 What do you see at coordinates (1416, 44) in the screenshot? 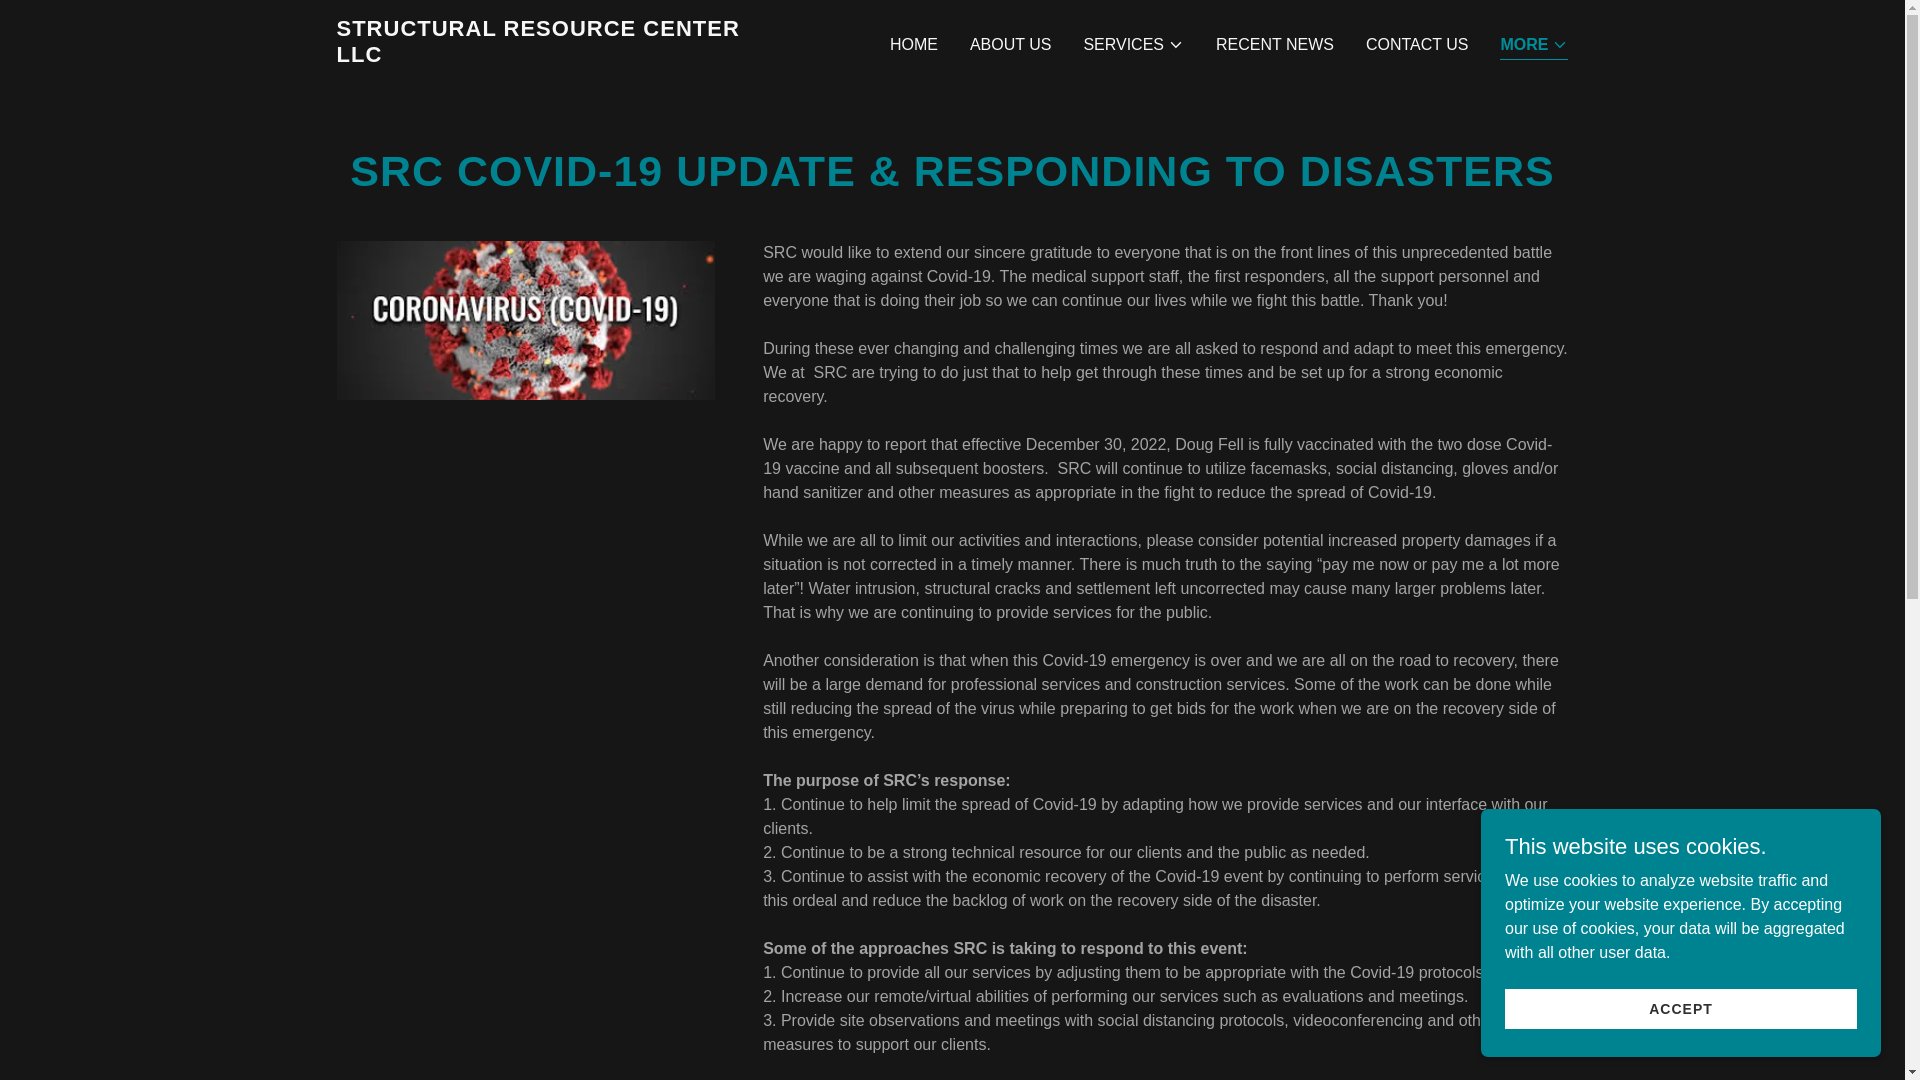
I see `CONTACT US` at bounding box center [1416, 44].